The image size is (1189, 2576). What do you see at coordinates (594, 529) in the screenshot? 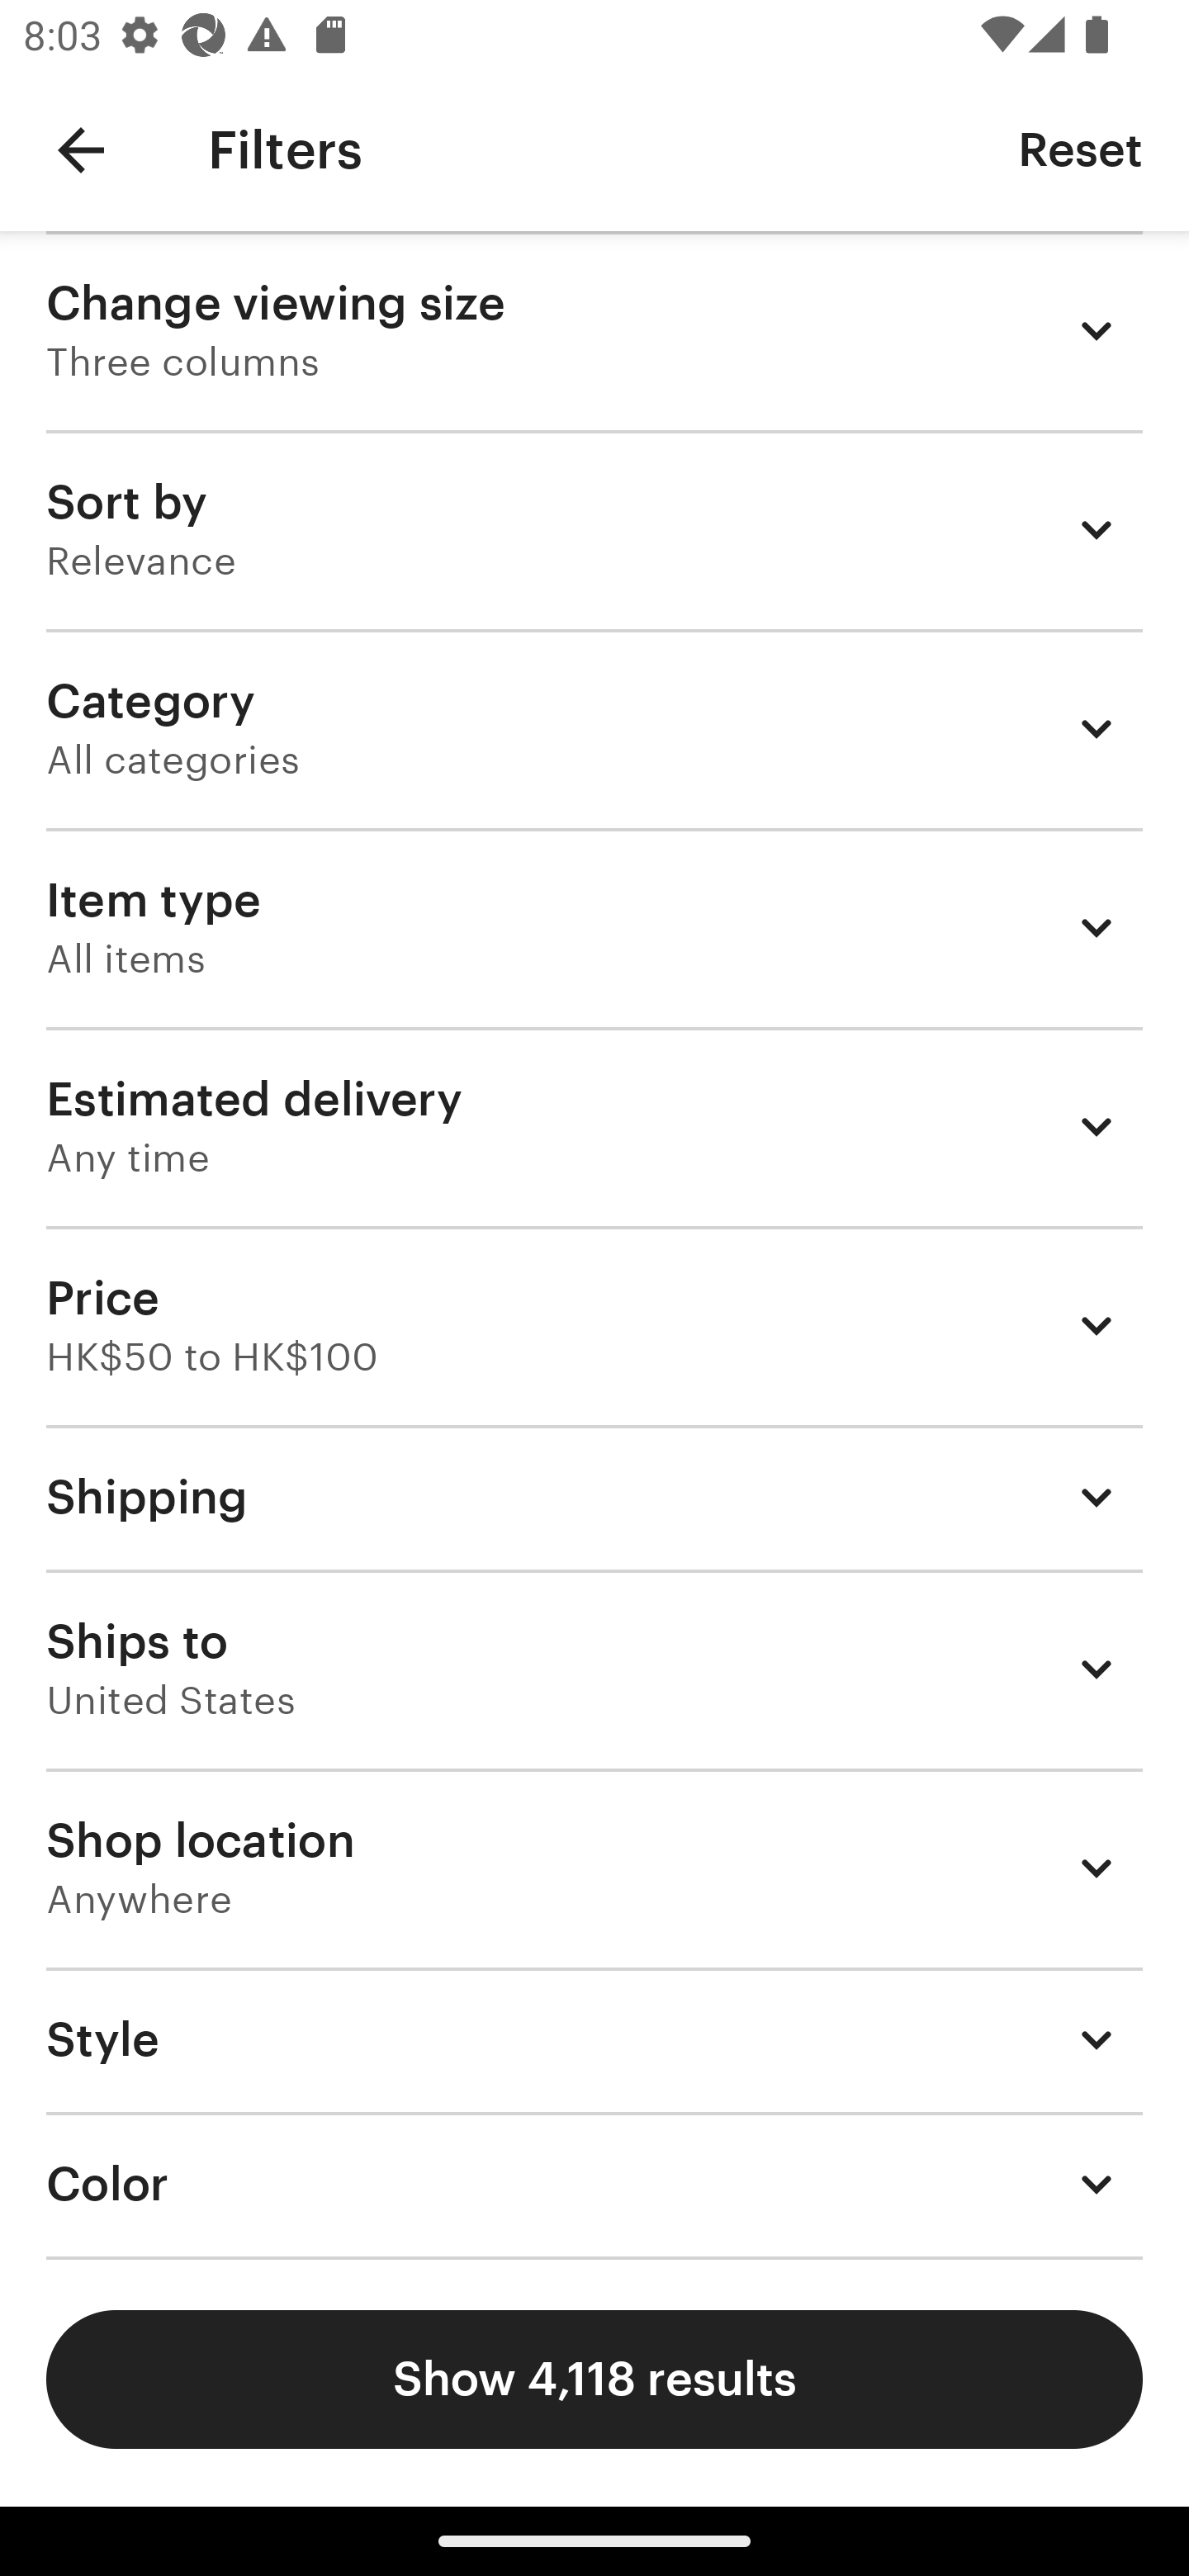
I see `Sort by Relevance` at bounding box center [594, 529].